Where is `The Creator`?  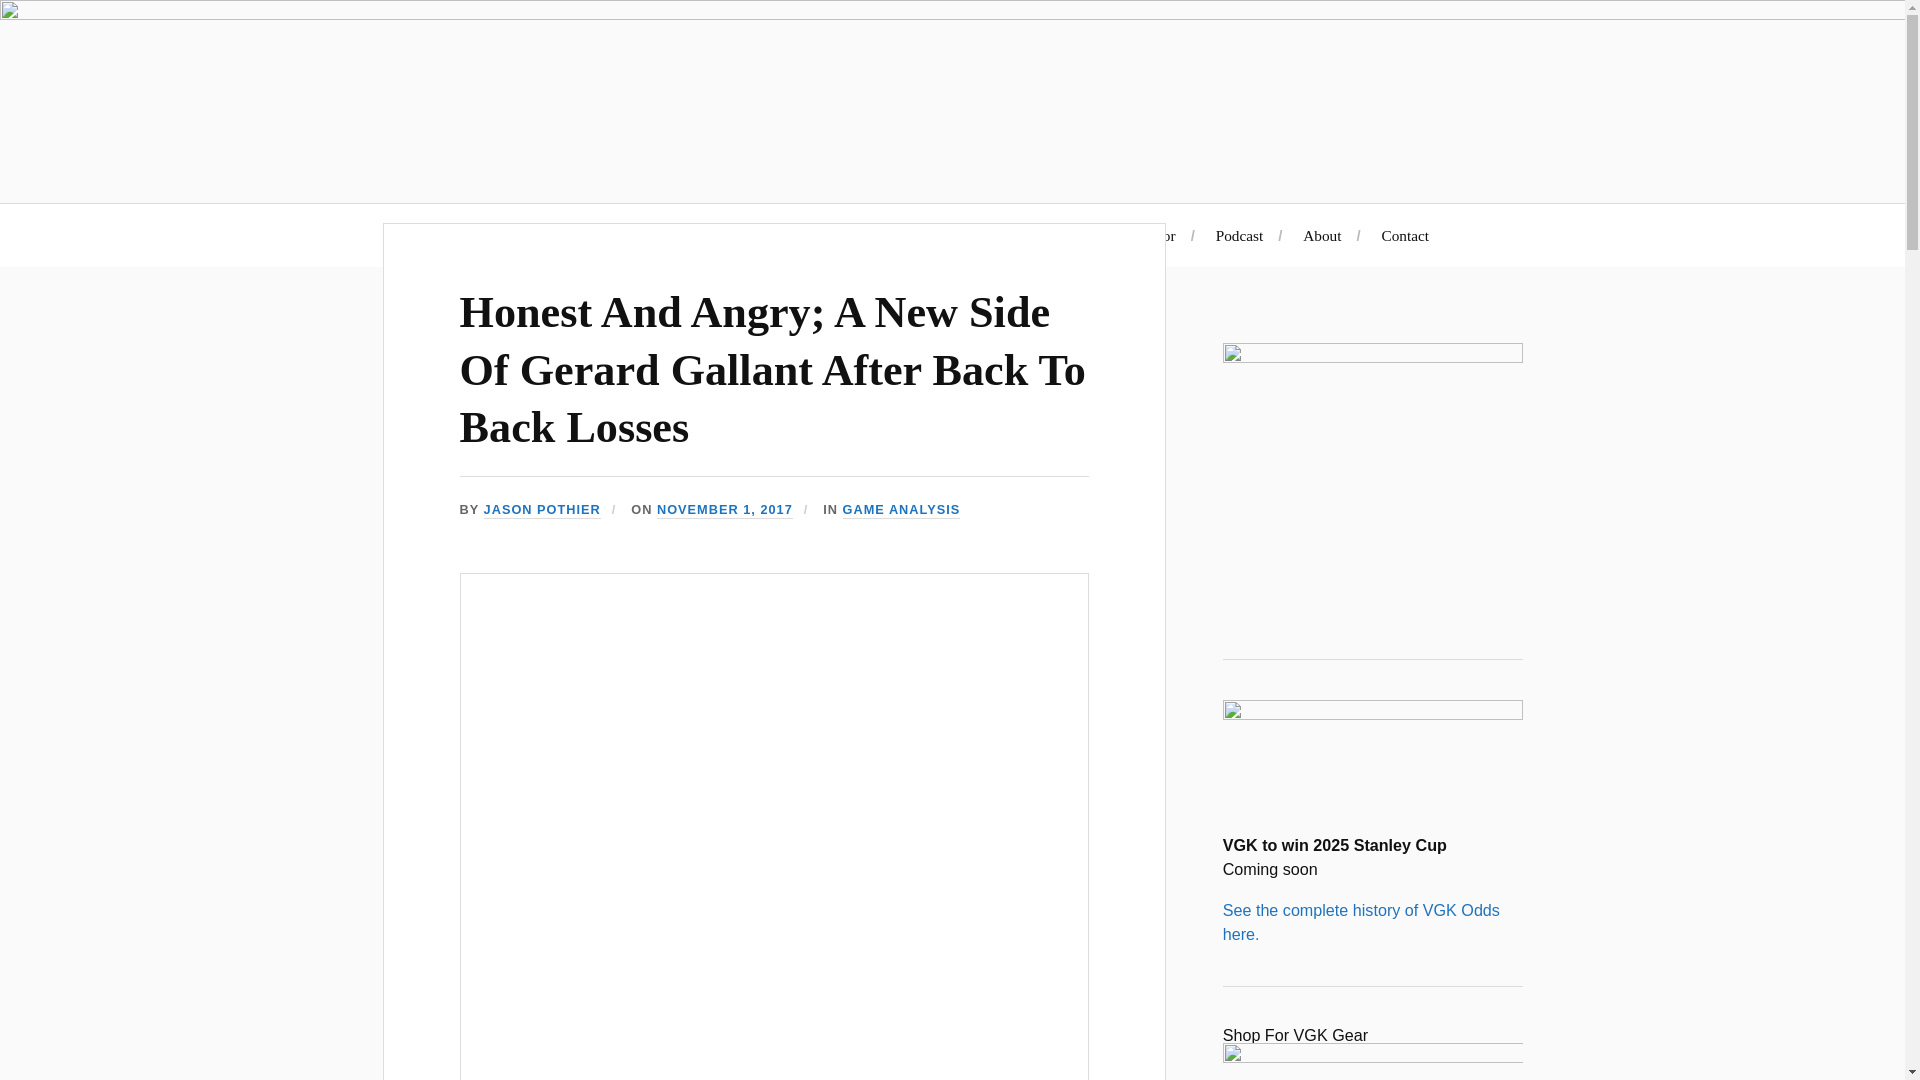
The Creator is located at coordinates (1138, 235).